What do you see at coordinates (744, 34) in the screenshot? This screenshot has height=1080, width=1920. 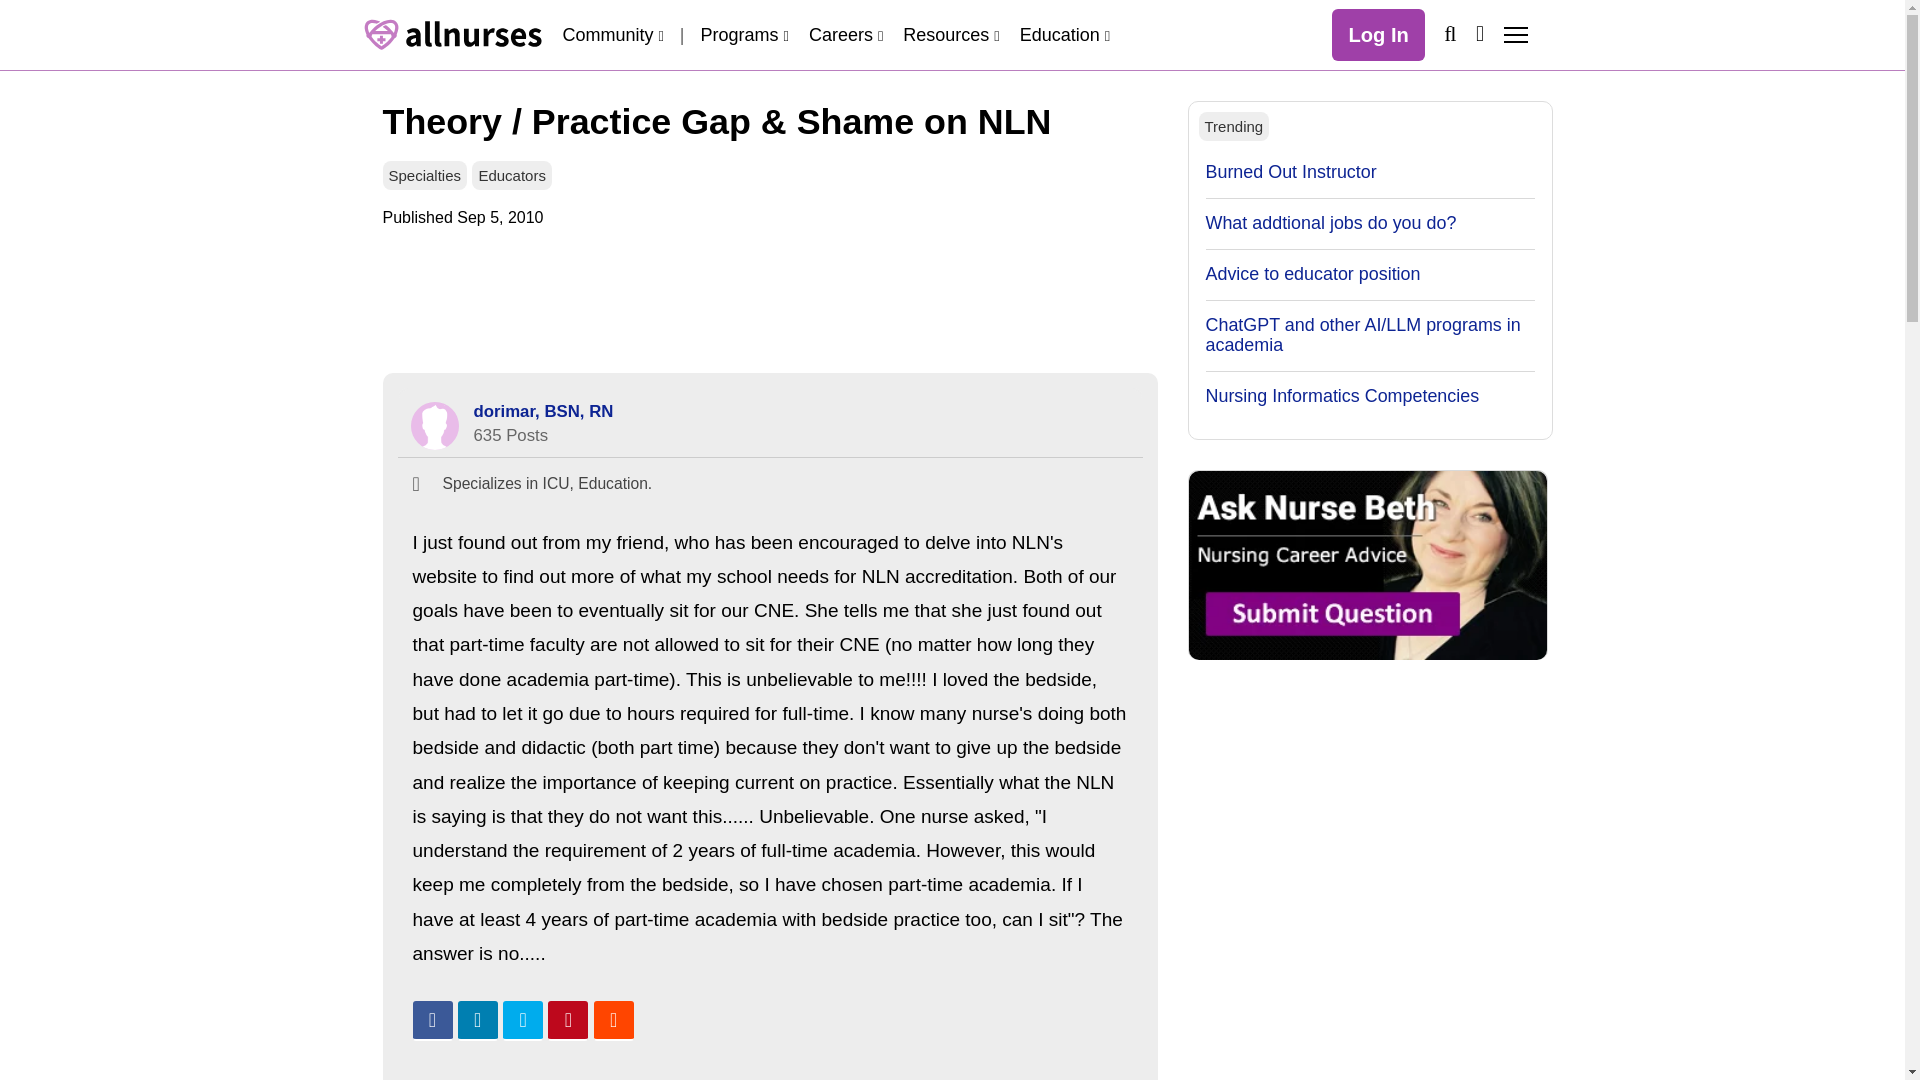 I see `Programs` at bounding box center [744, 34].